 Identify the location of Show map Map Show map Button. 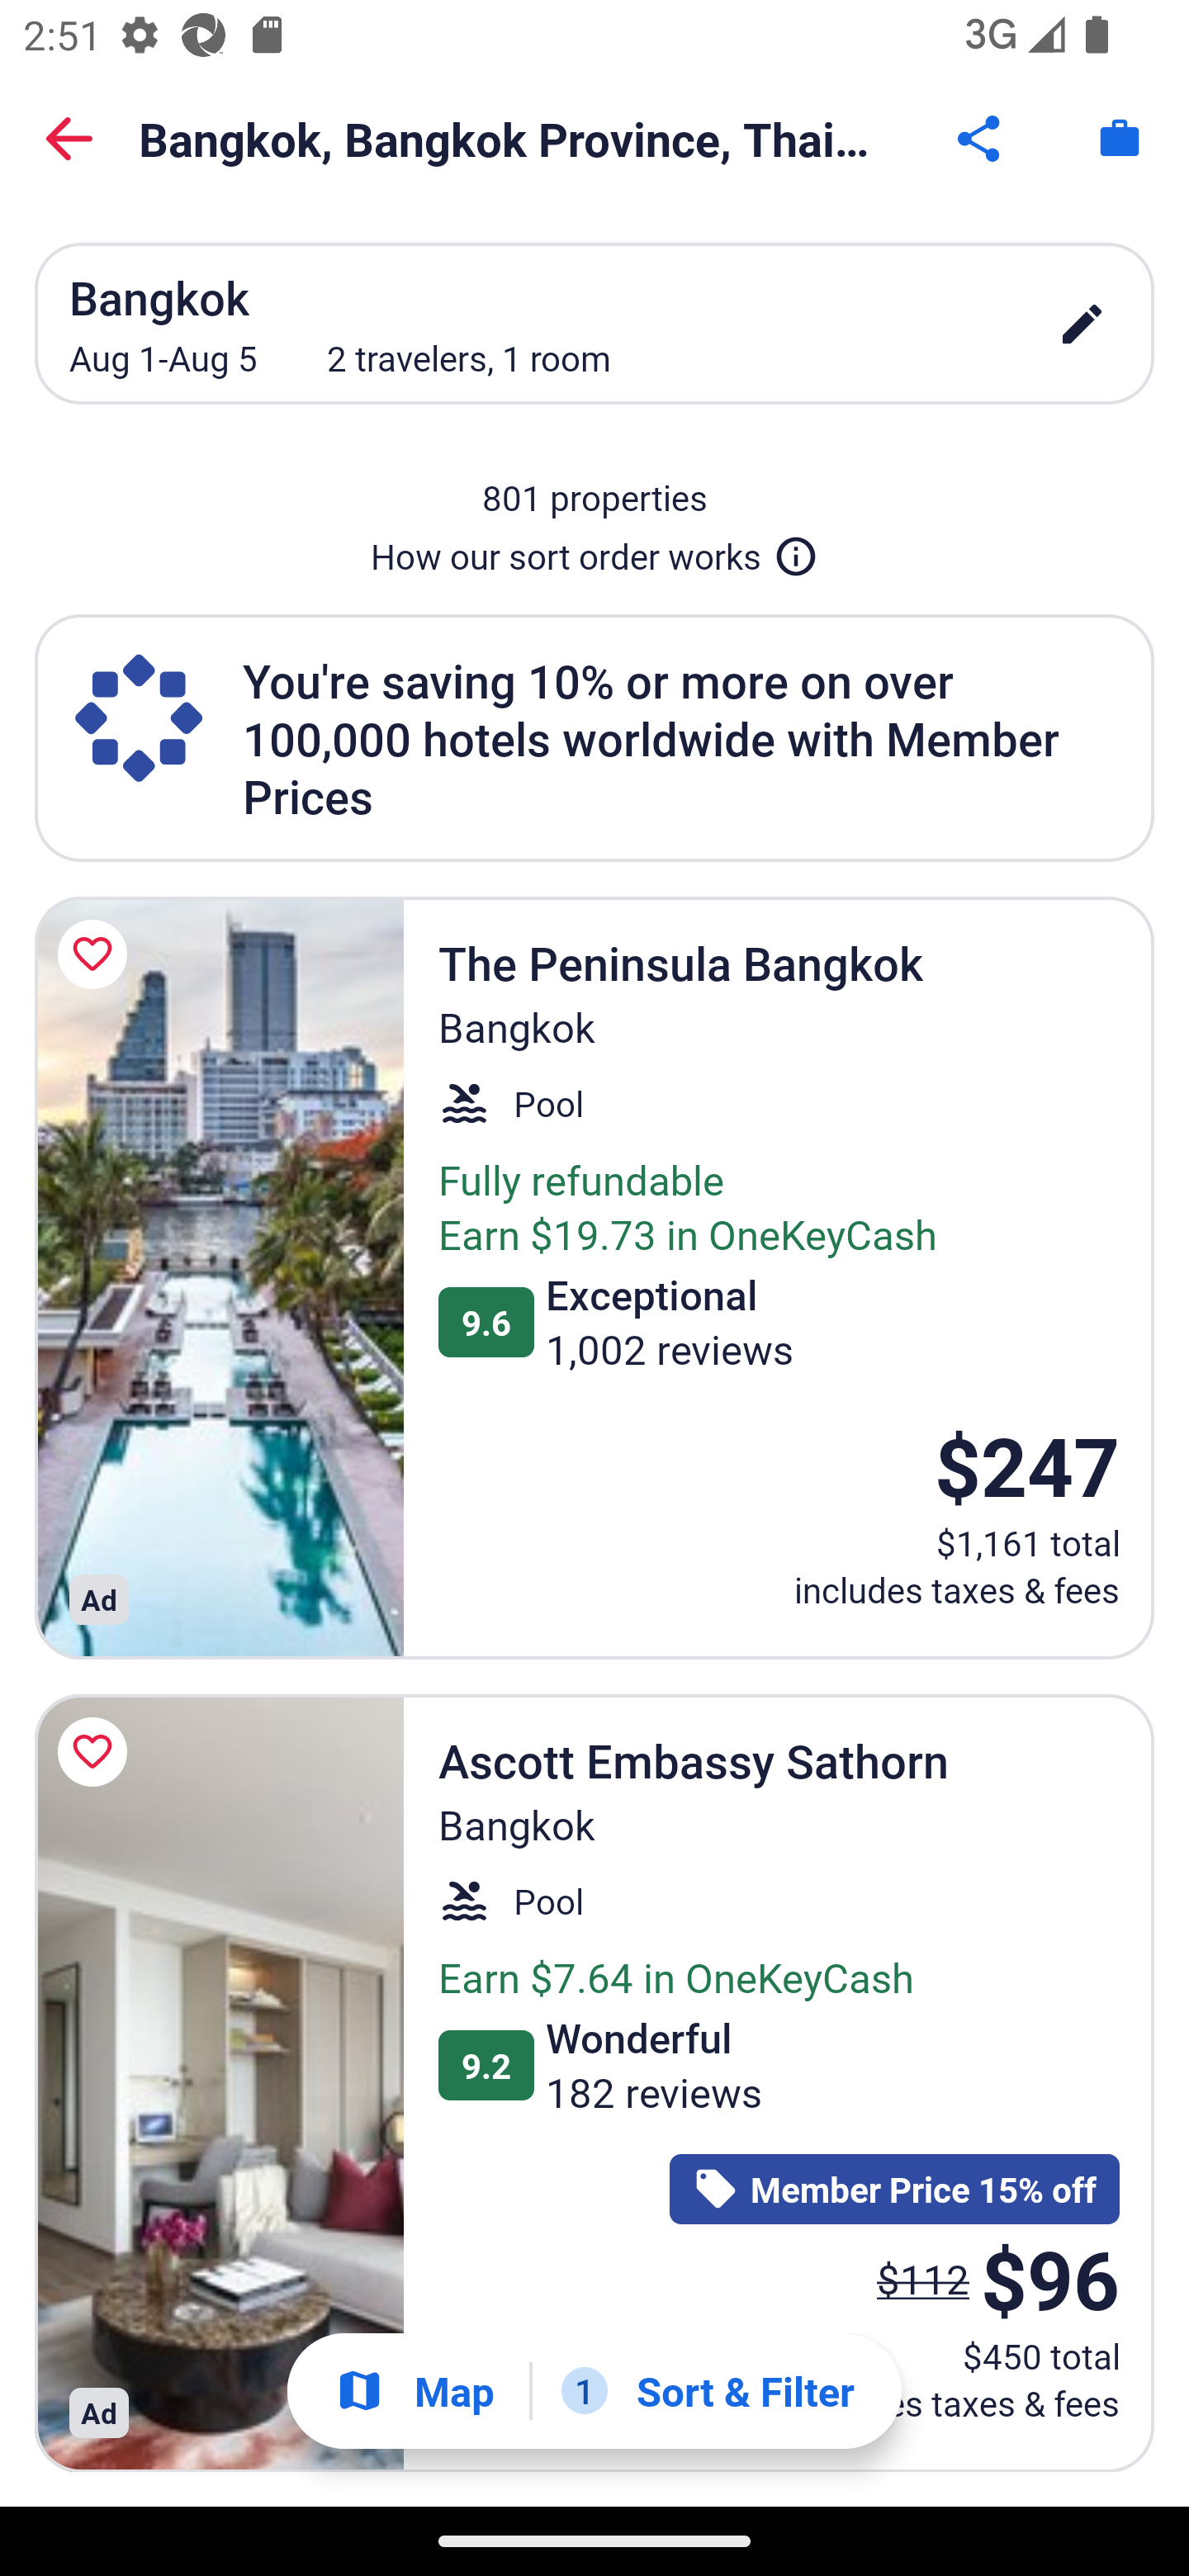
(414, 2391).